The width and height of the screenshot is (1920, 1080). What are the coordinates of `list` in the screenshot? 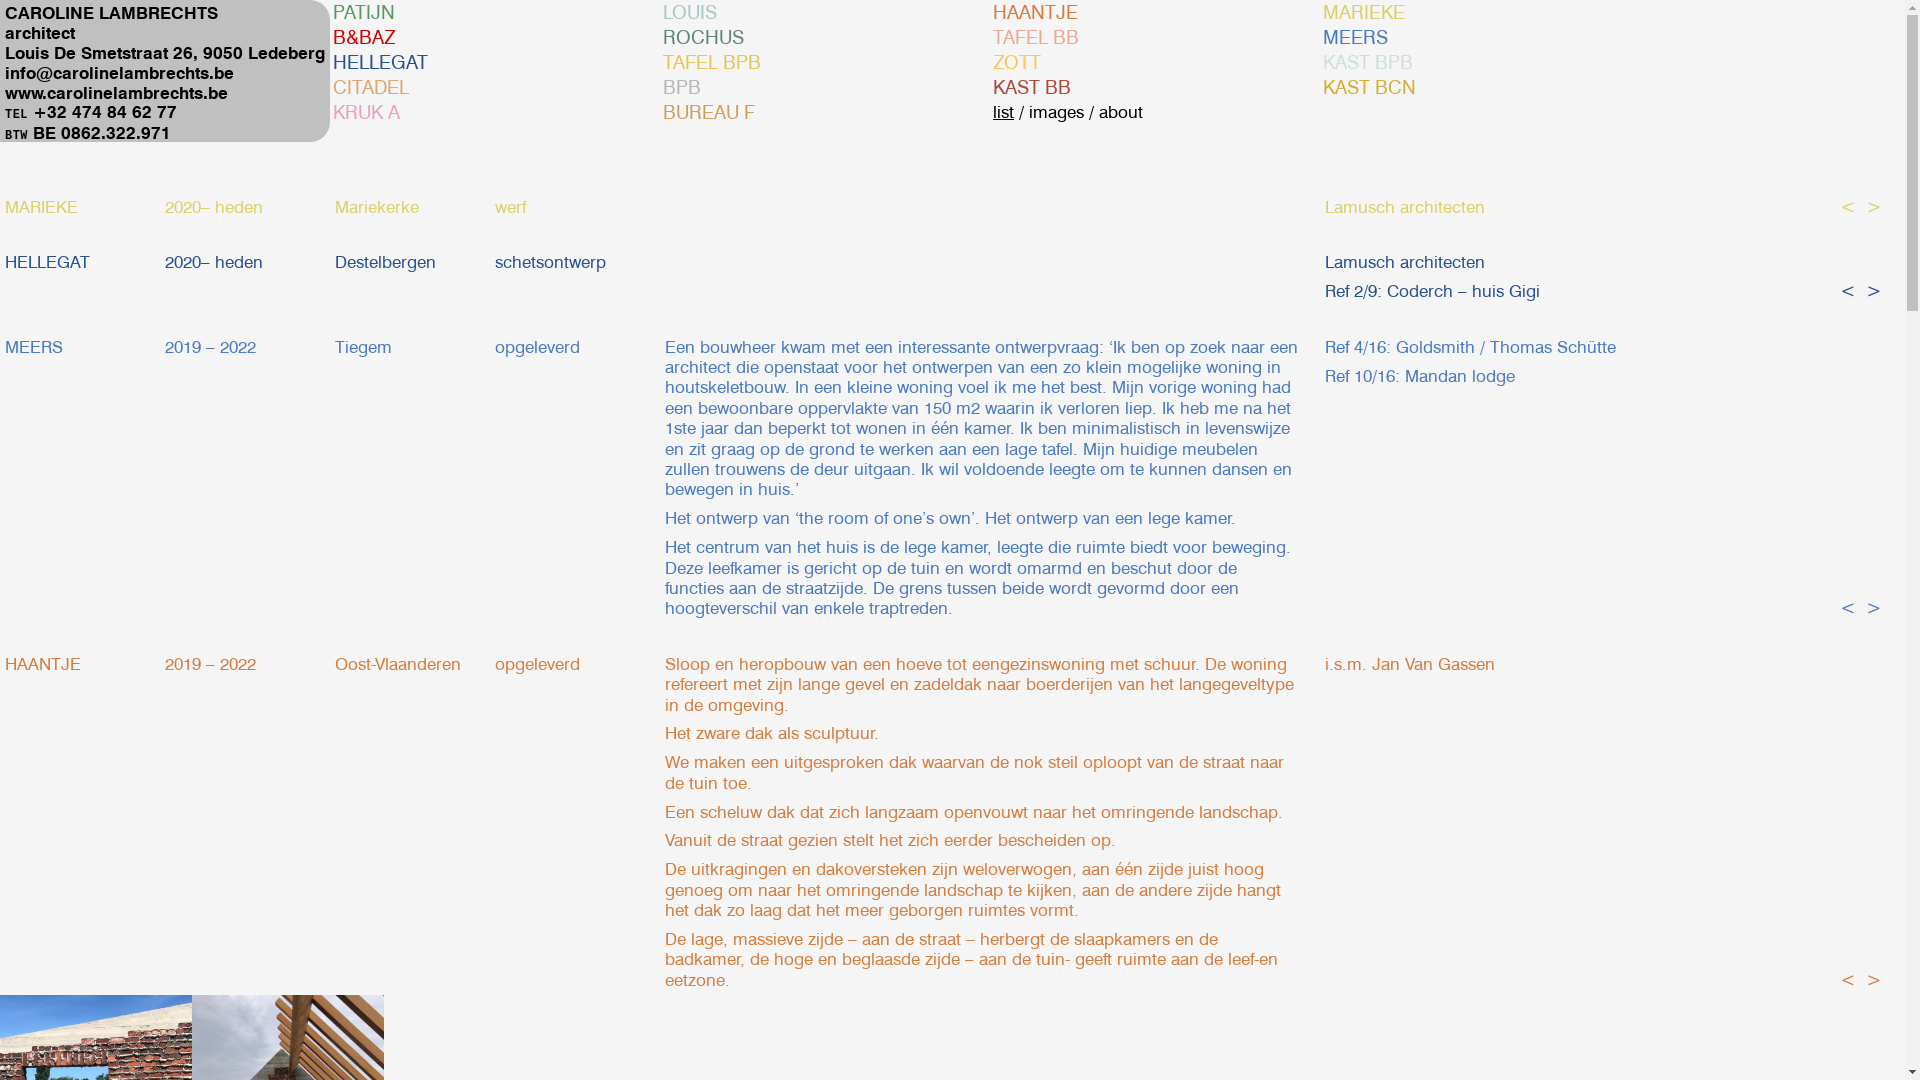 It's located at (1003, 112).